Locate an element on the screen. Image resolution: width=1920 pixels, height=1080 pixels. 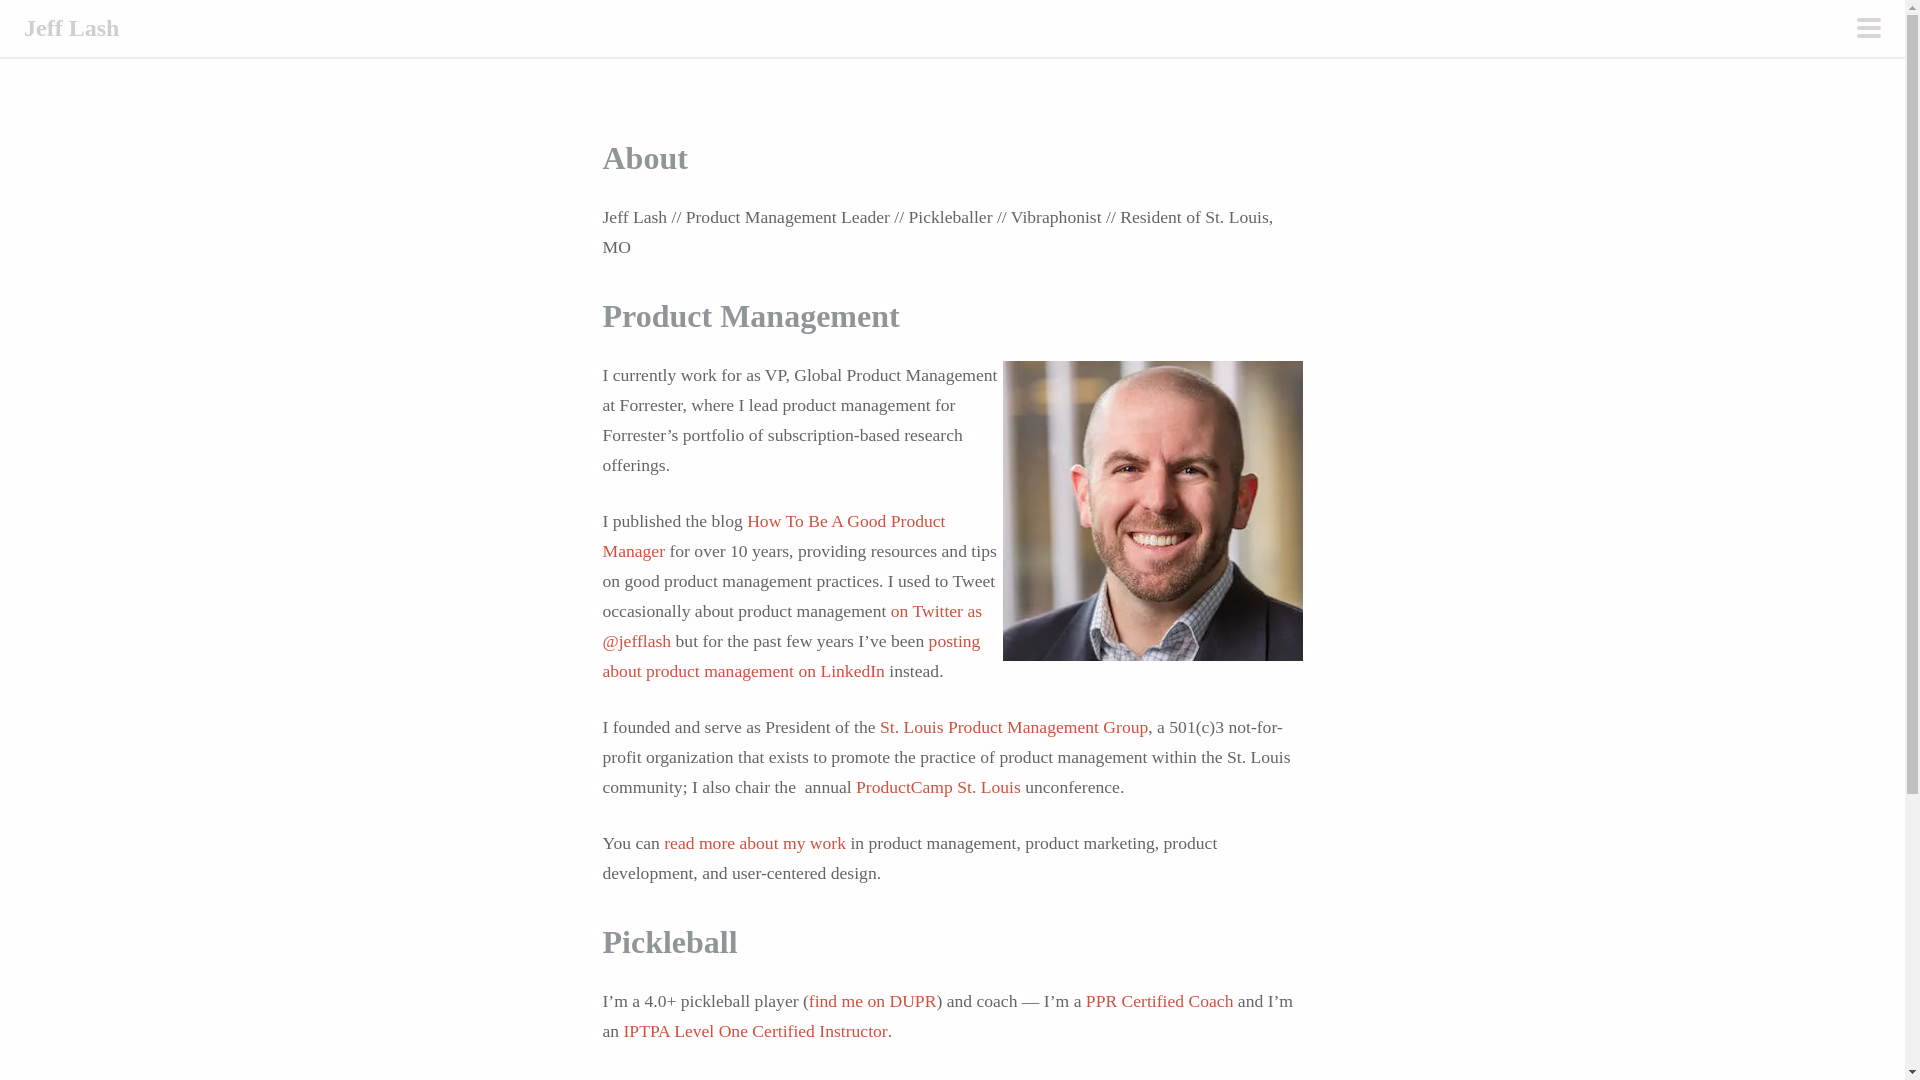
posting about product management on LinkedIn is located at coordinates (790, 656).